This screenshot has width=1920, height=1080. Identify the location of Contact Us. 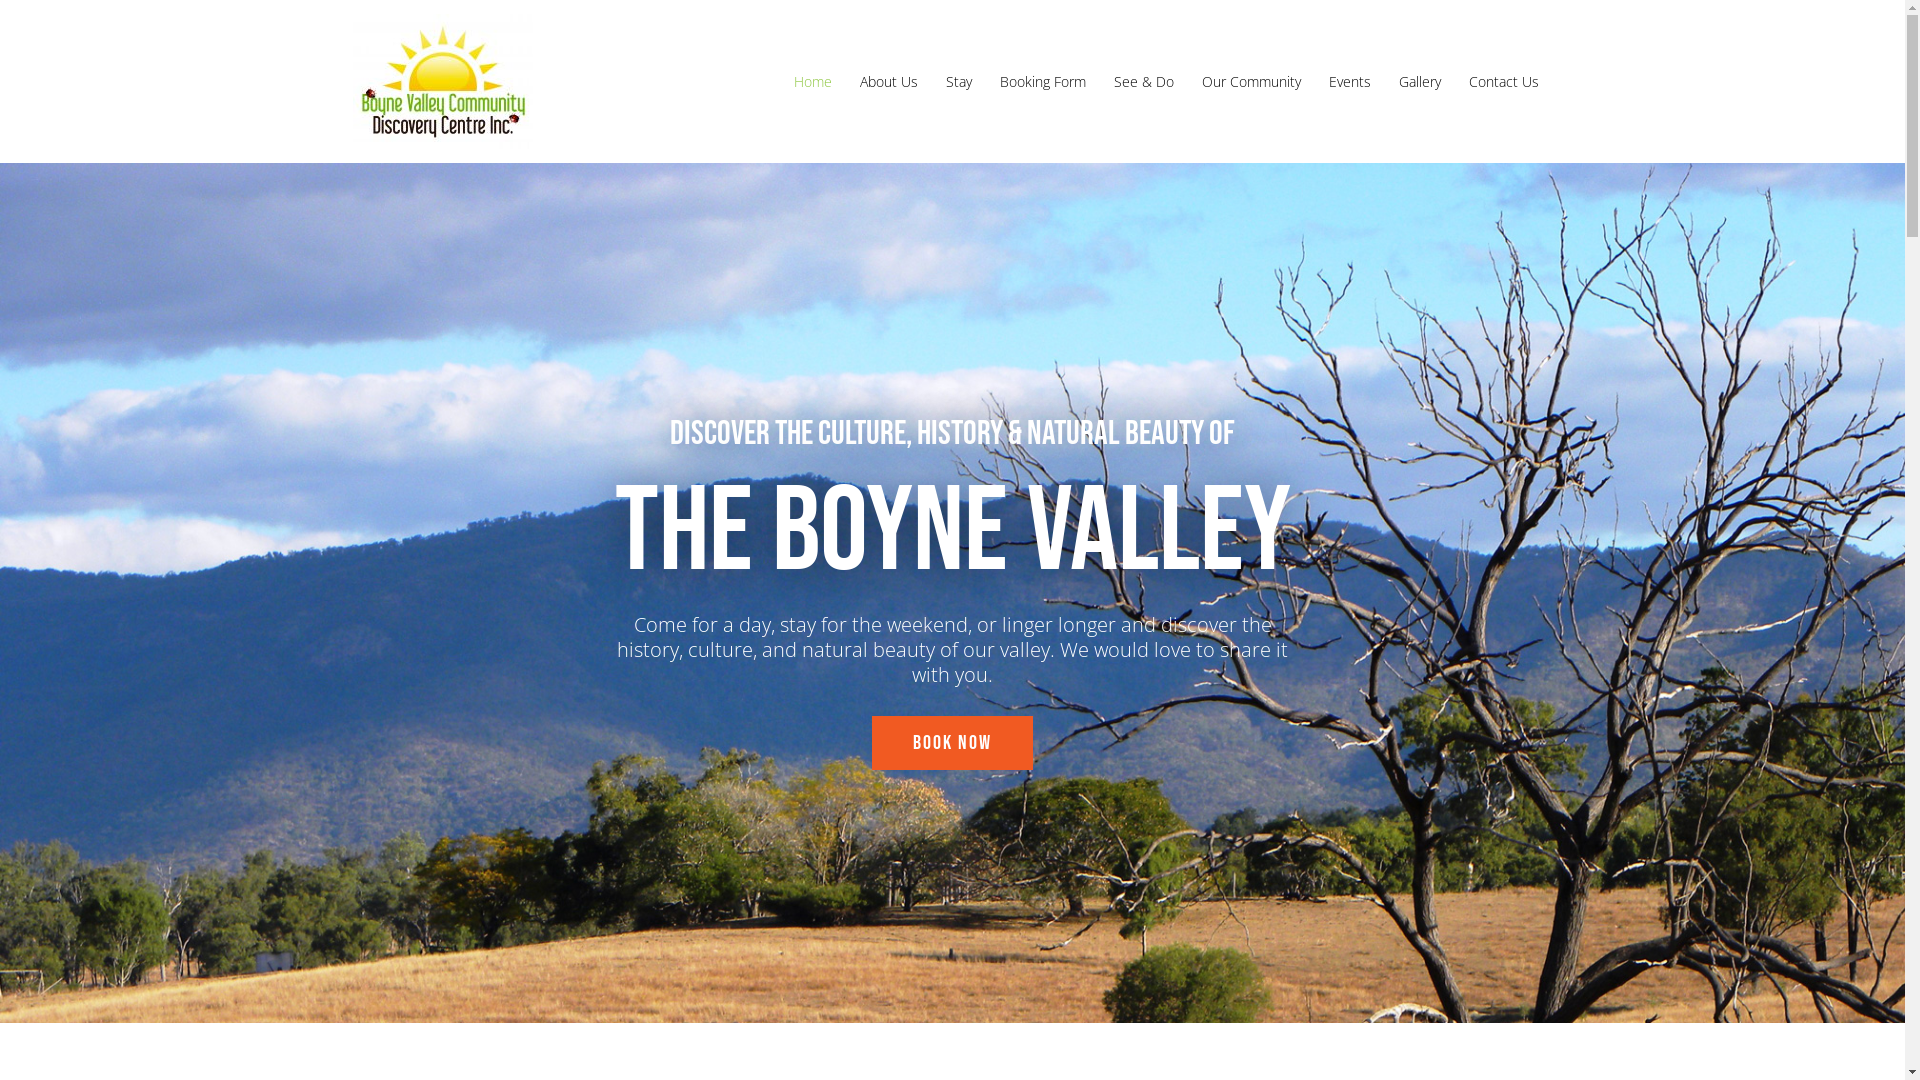
(1503, 81).